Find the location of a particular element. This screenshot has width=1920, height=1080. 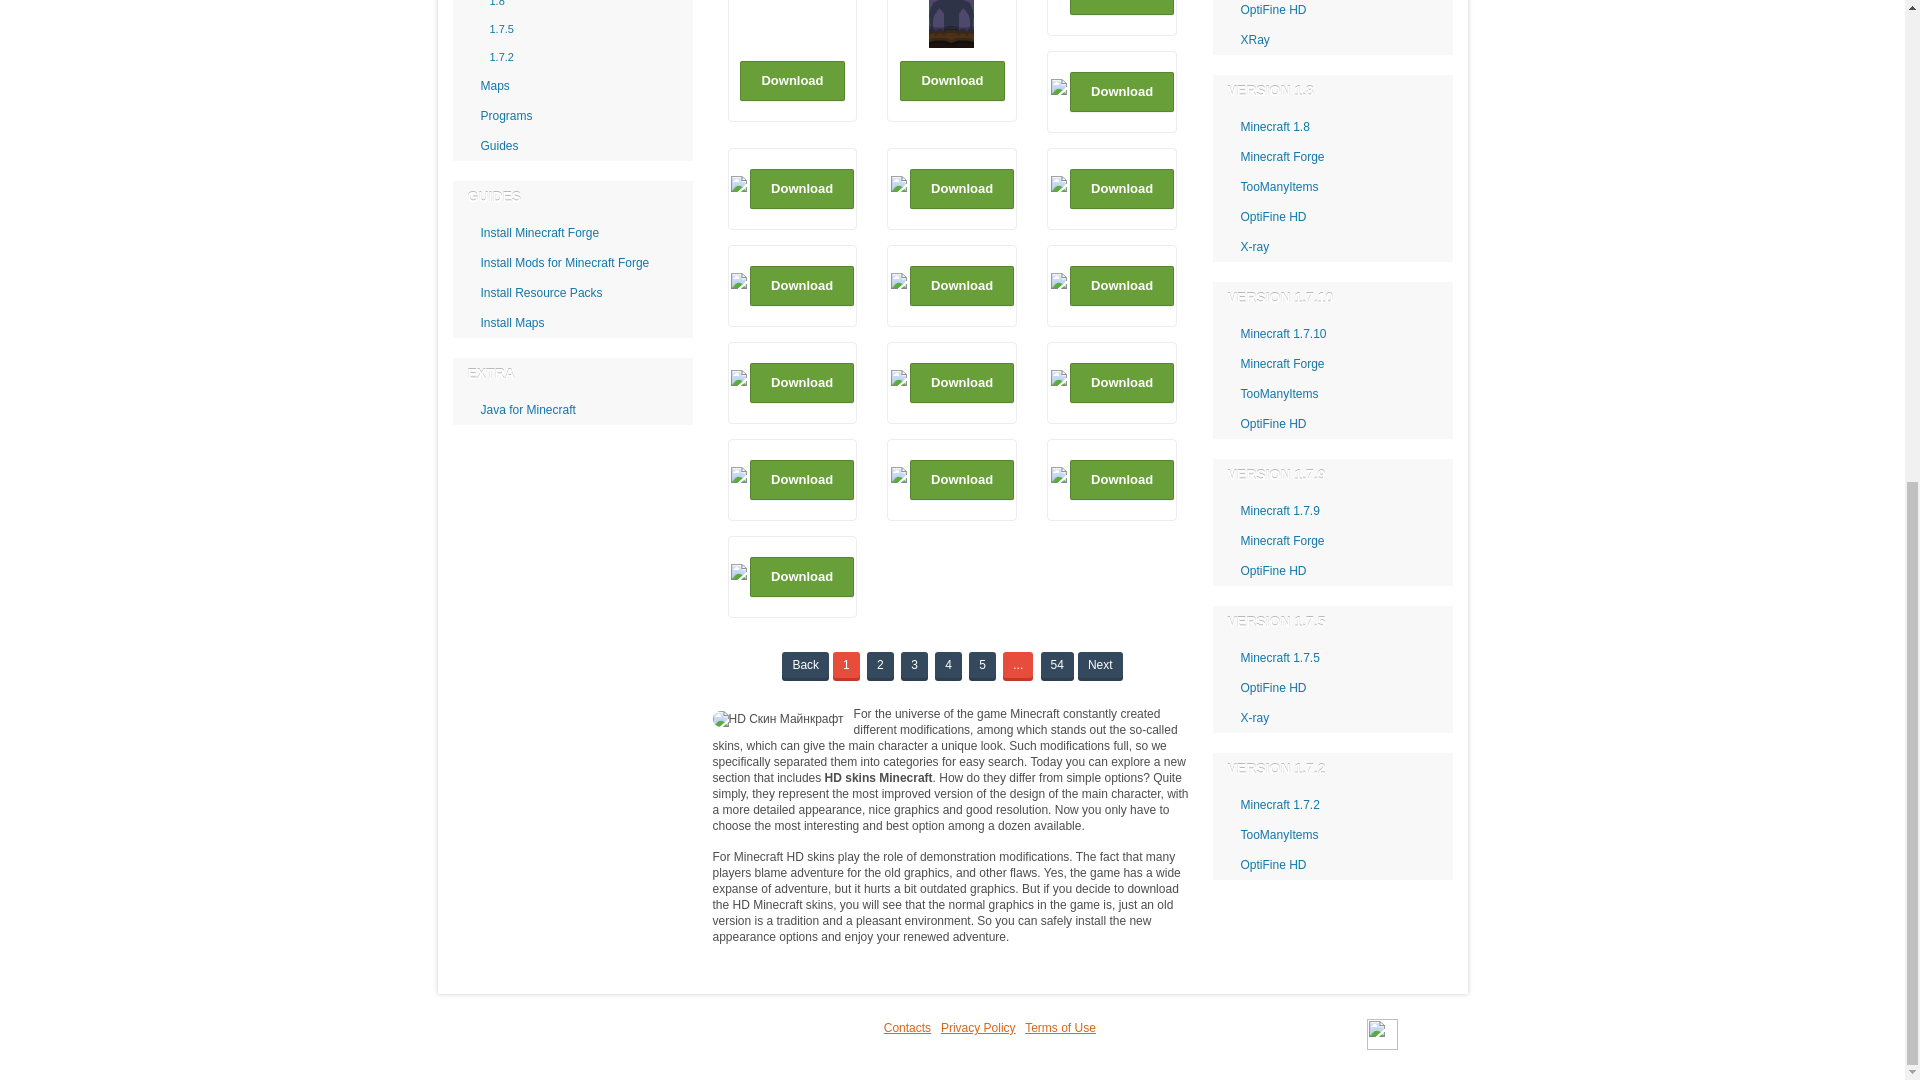

Download is located at coordinates (1121, 382).